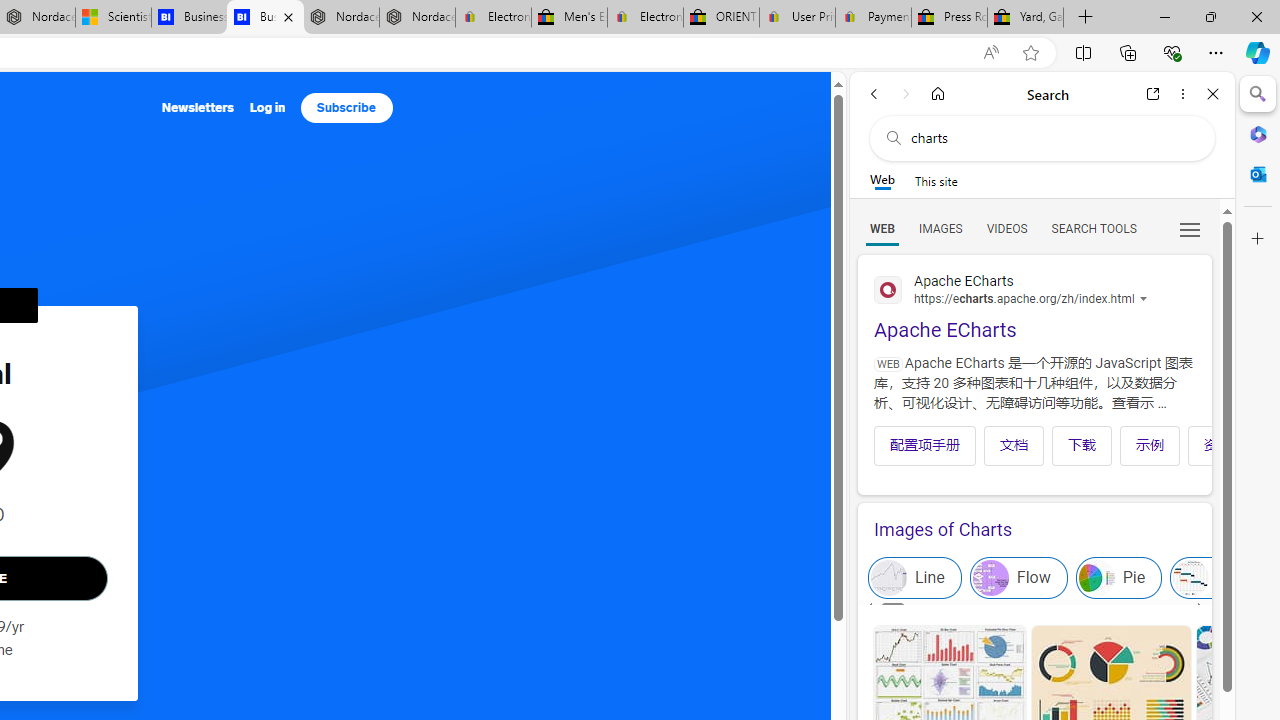 The image size is (1280, 720). I want to click on Click to scroll right, so click(1184, 446).